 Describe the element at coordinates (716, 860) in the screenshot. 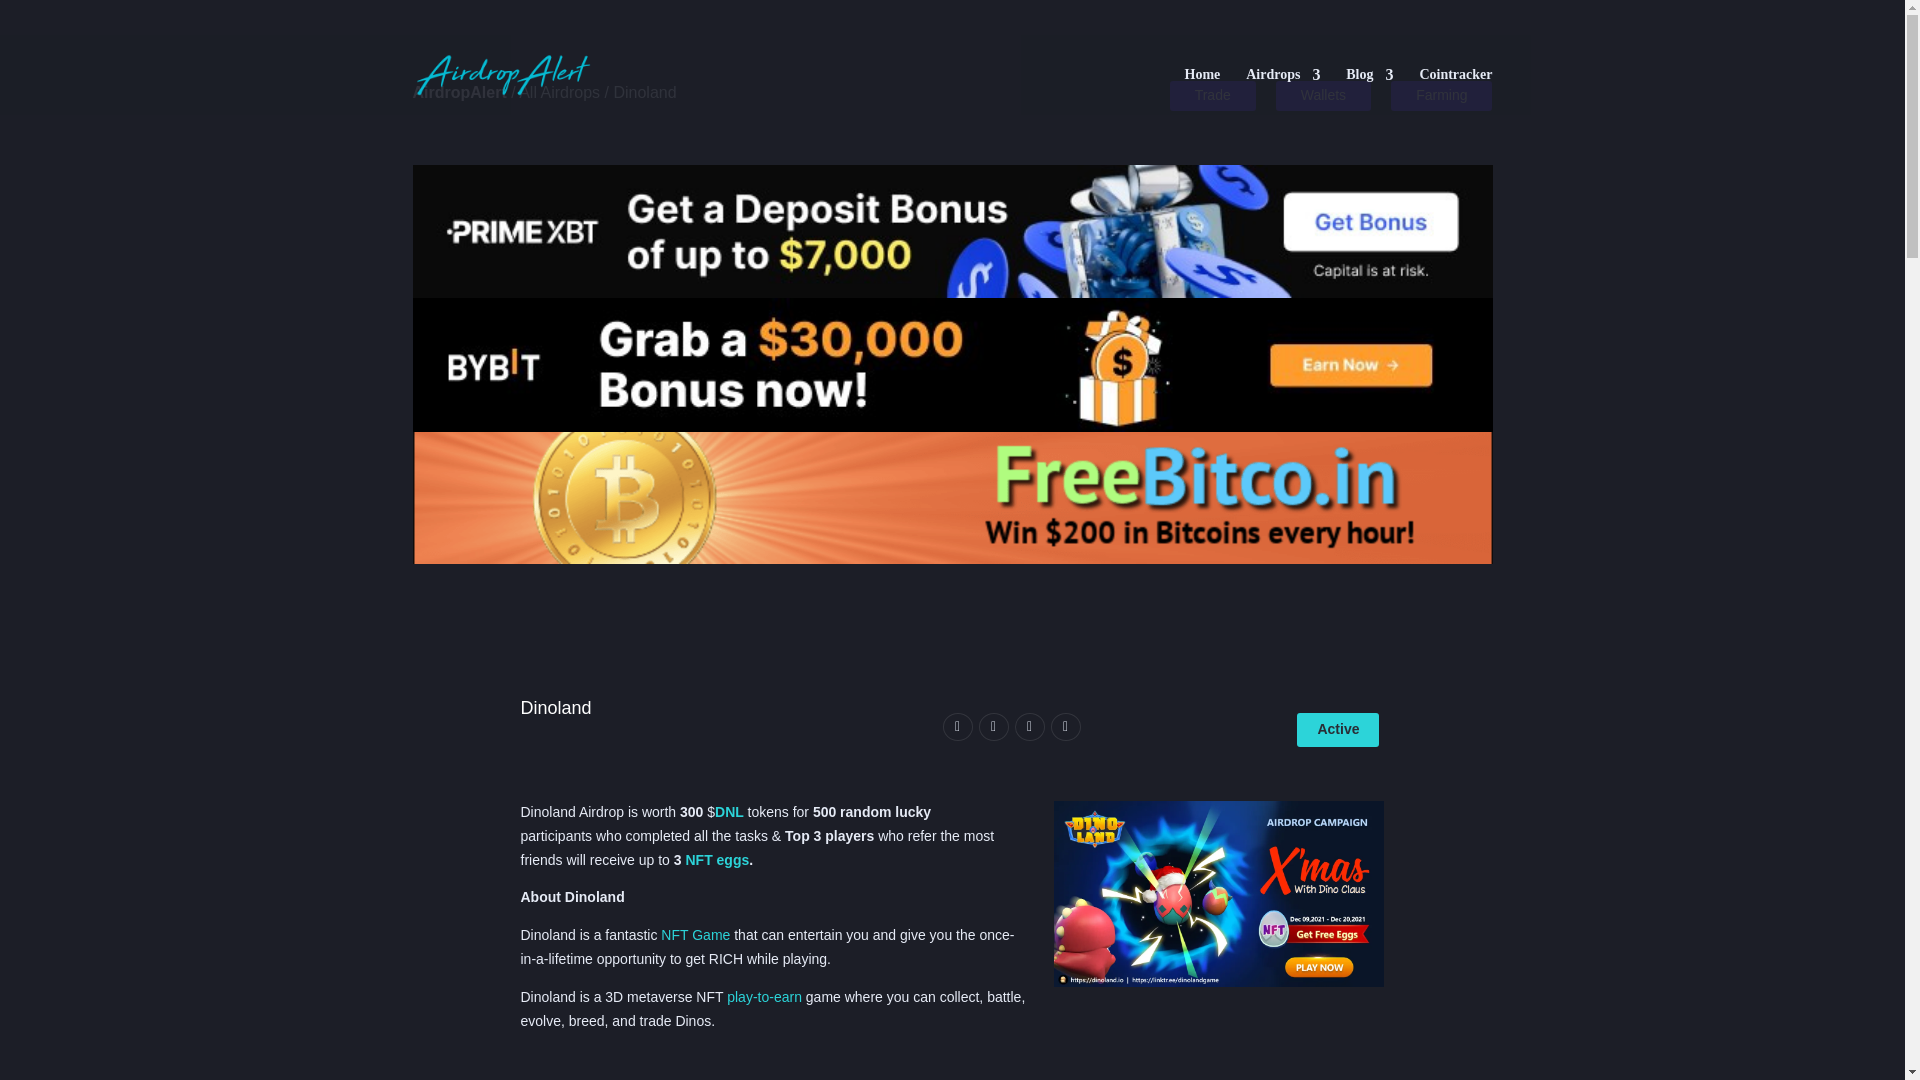

I see `NFT eggs` at that location.